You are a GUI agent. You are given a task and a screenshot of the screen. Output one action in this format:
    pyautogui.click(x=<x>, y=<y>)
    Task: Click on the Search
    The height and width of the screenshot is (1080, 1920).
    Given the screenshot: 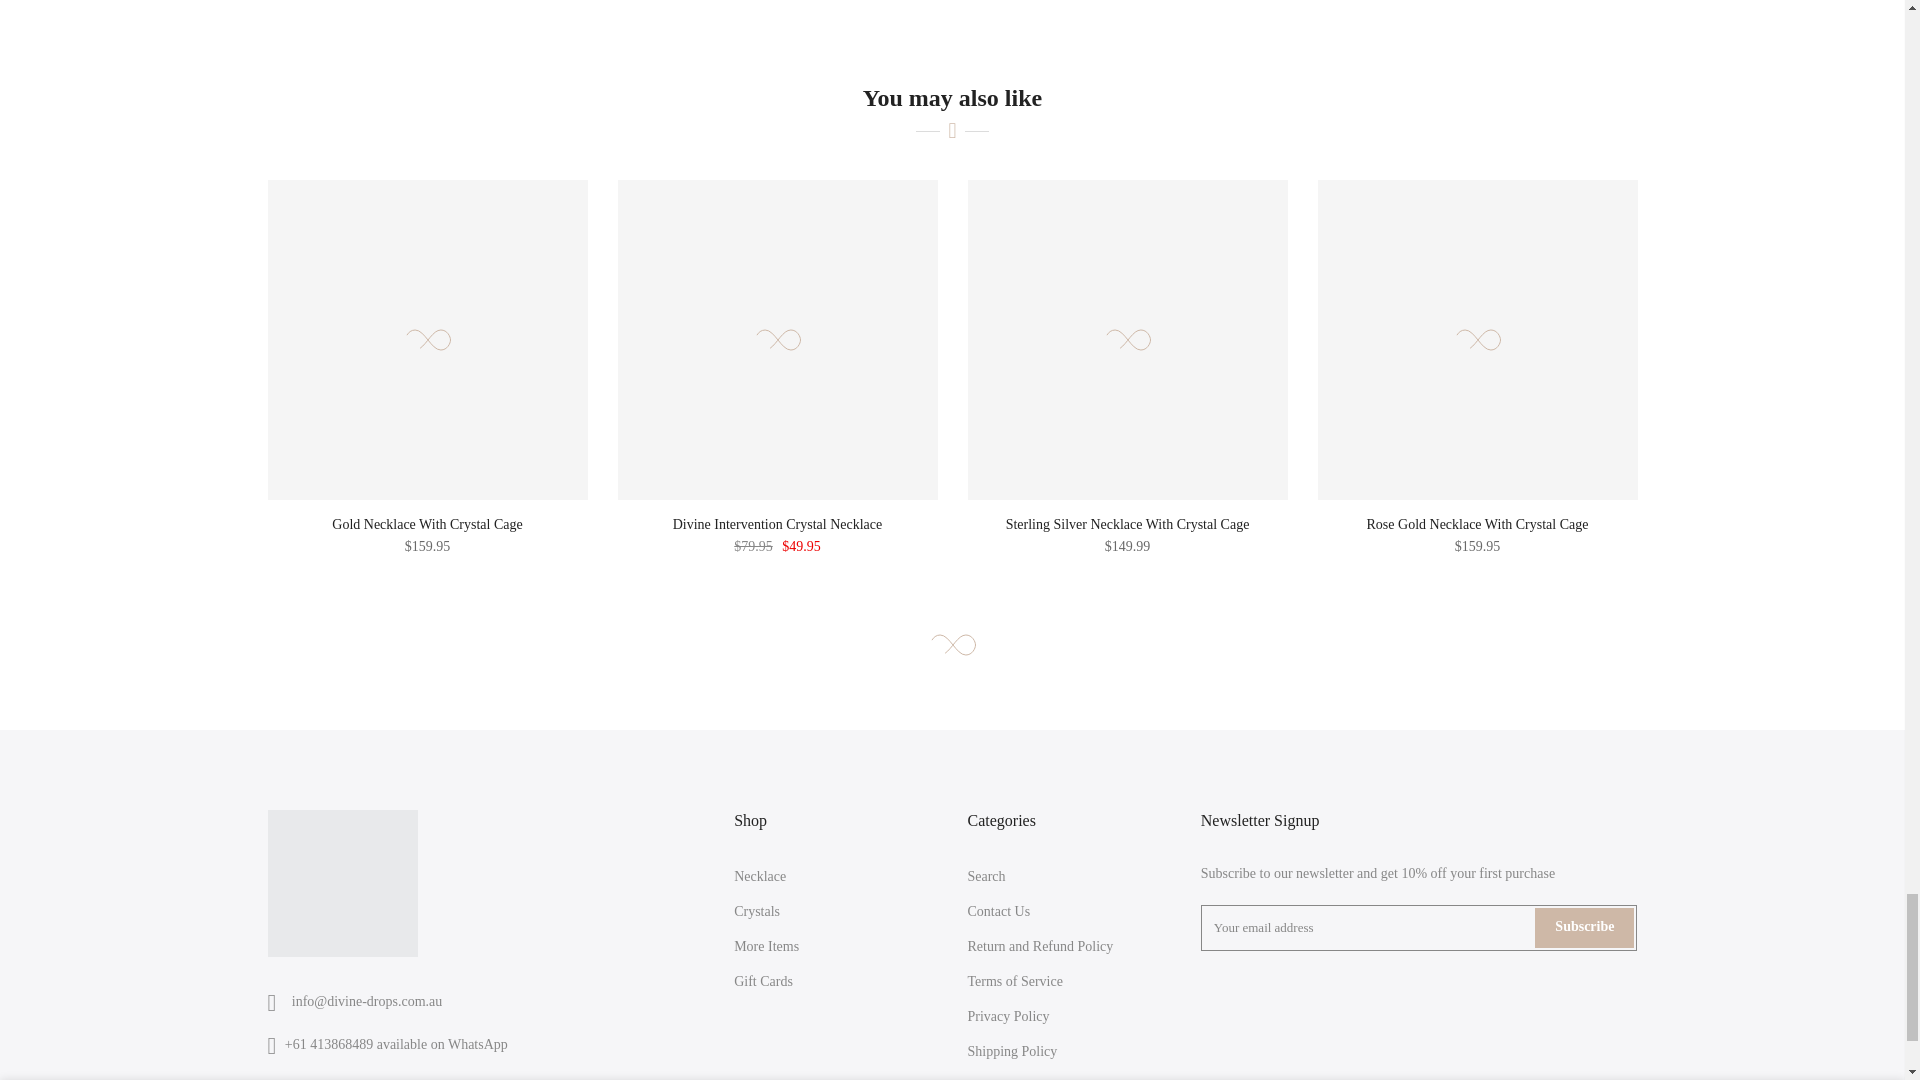 What is the action you would take?
    pyautogui.click(x=986, y=876)
    